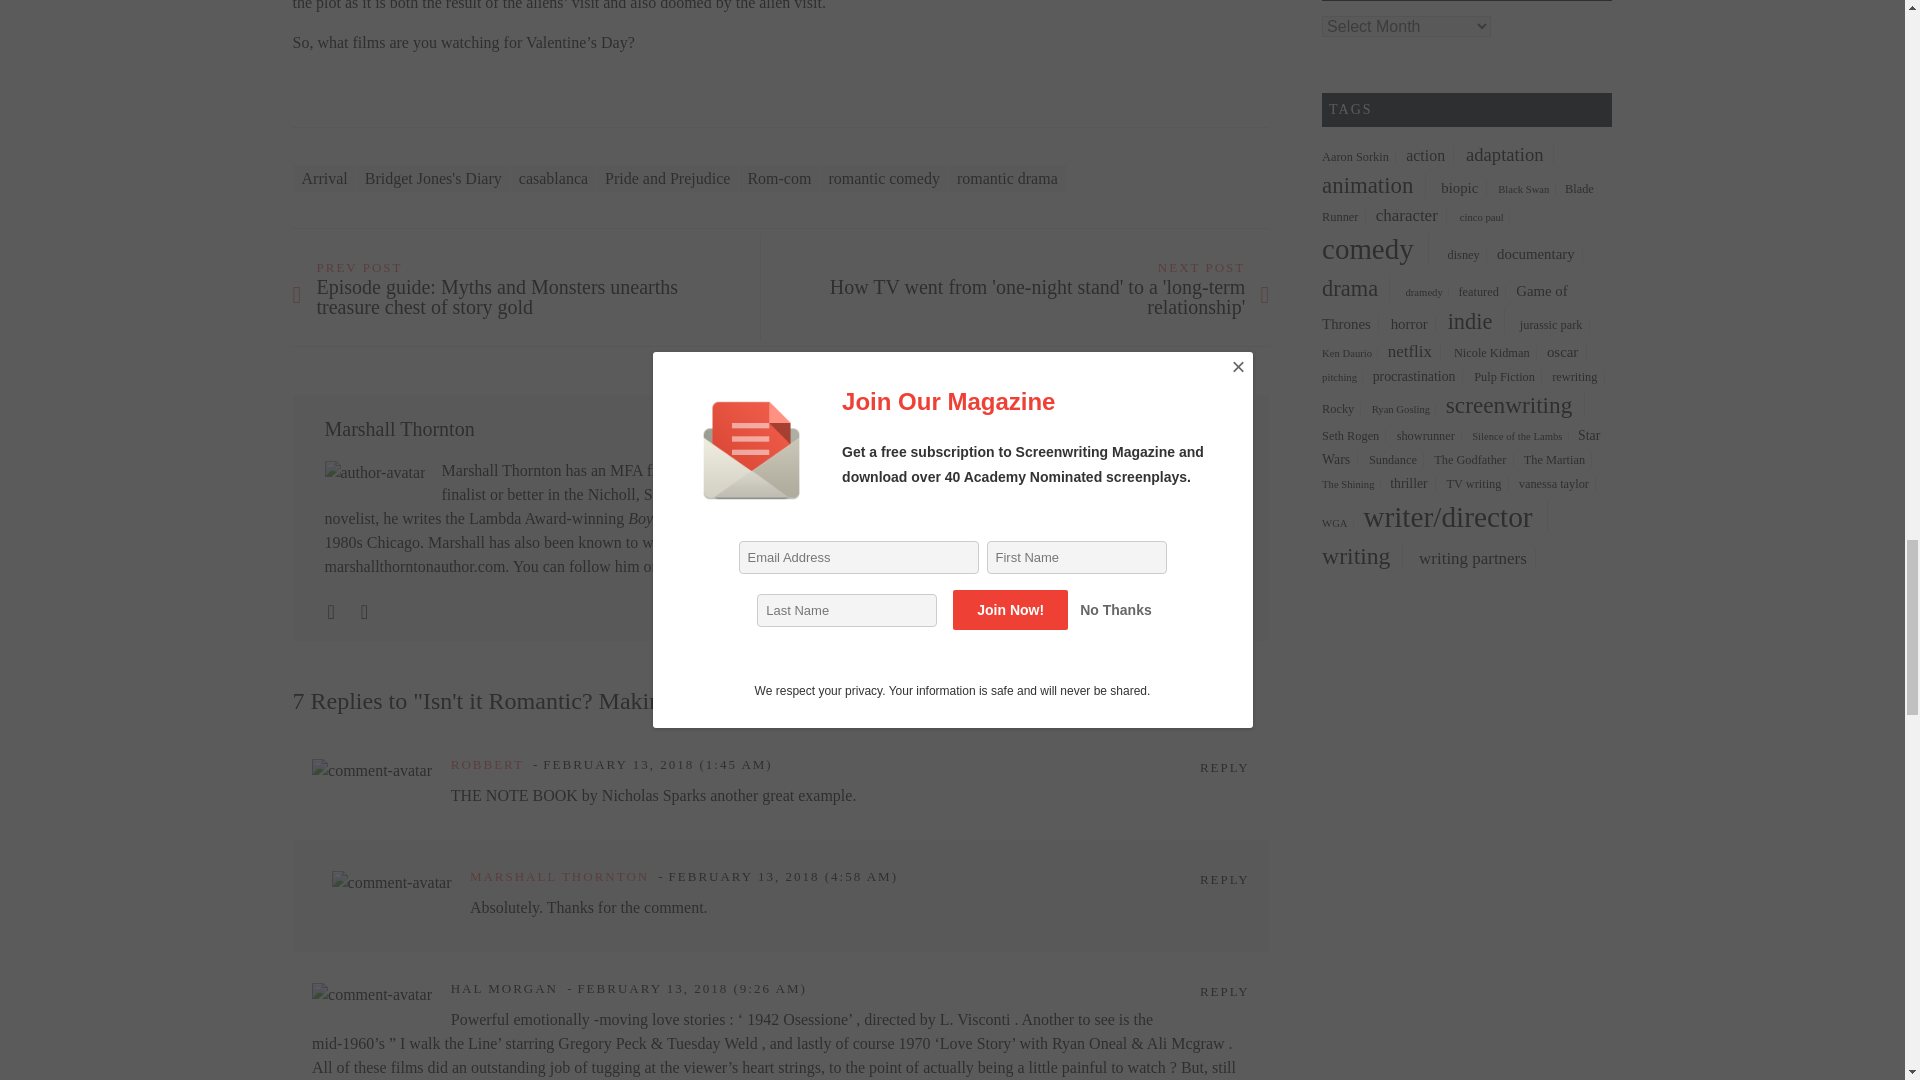  I want to click on Posts by Marshall Thornton, so click(399, 428).